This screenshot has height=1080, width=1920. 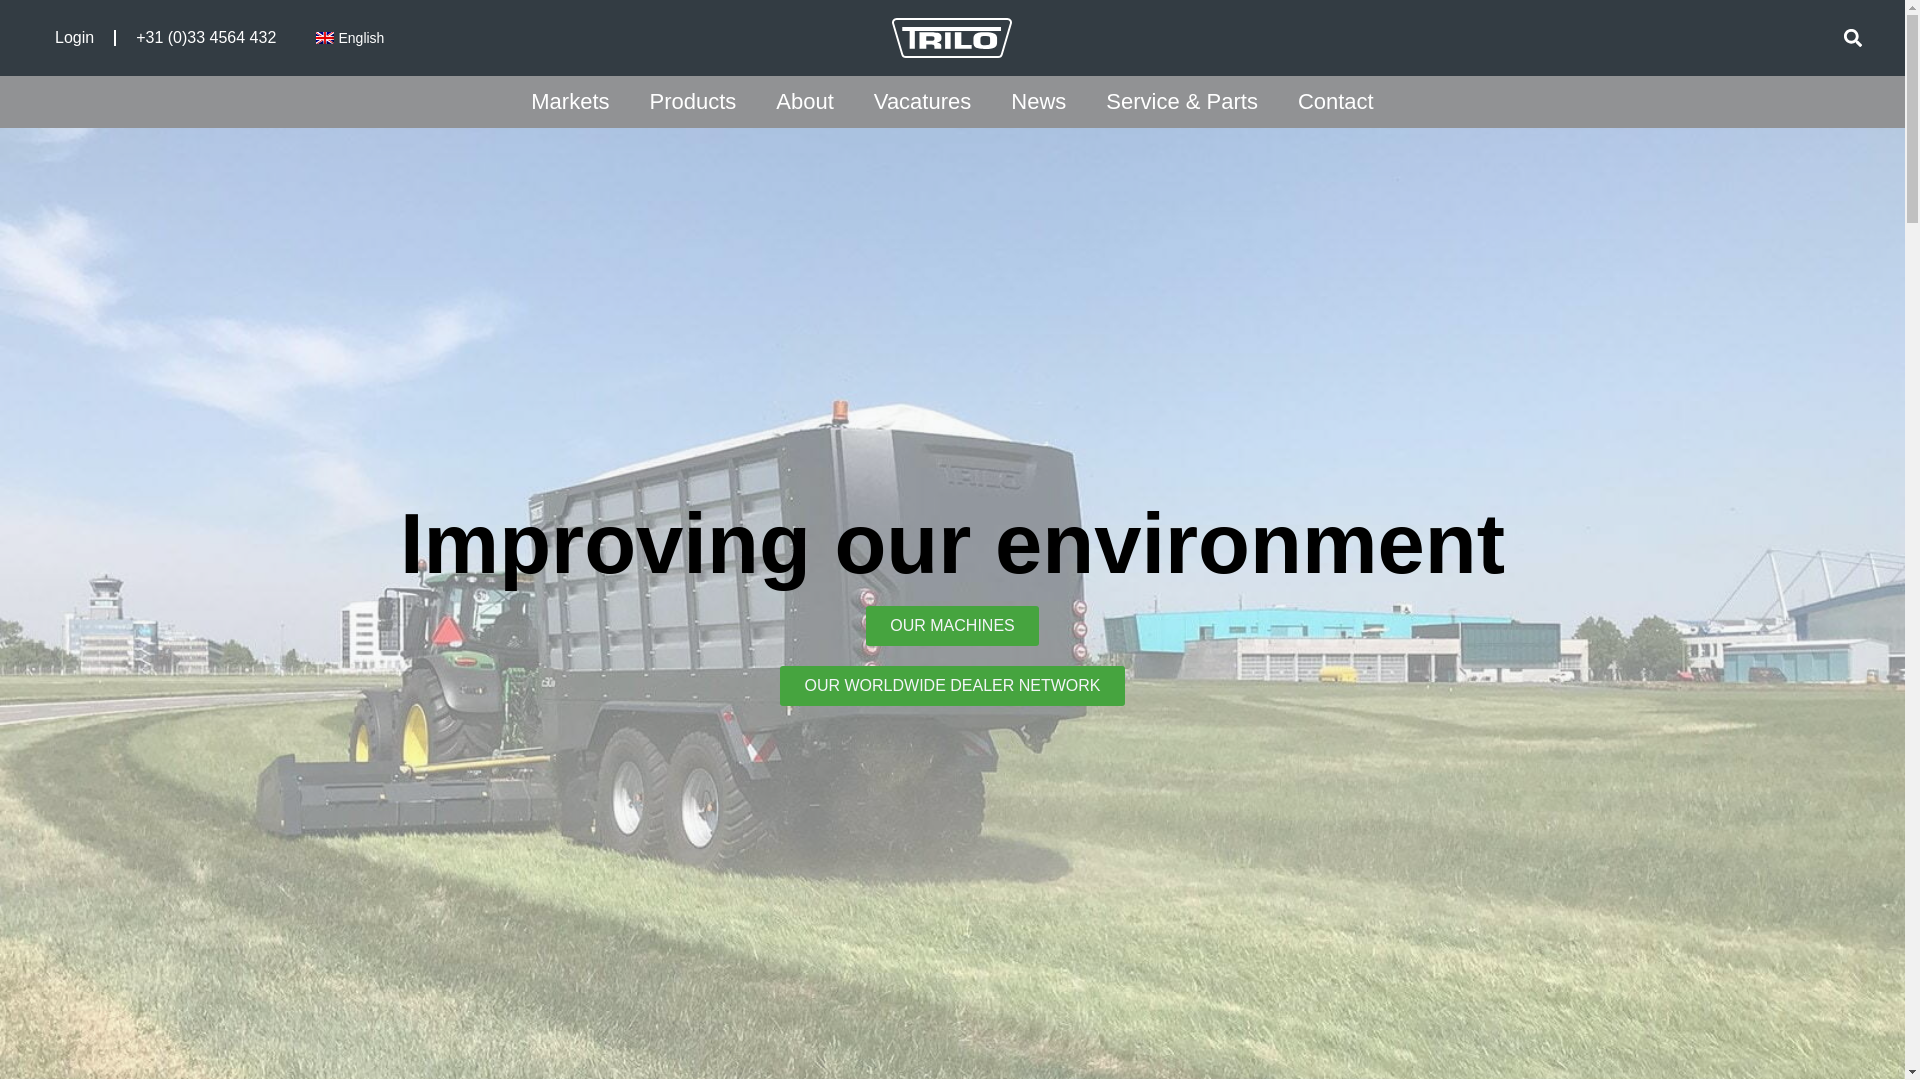 What do you see at coordinates (349, 38) in the screenshot?
I see `English` at bounding box center [349, 38].